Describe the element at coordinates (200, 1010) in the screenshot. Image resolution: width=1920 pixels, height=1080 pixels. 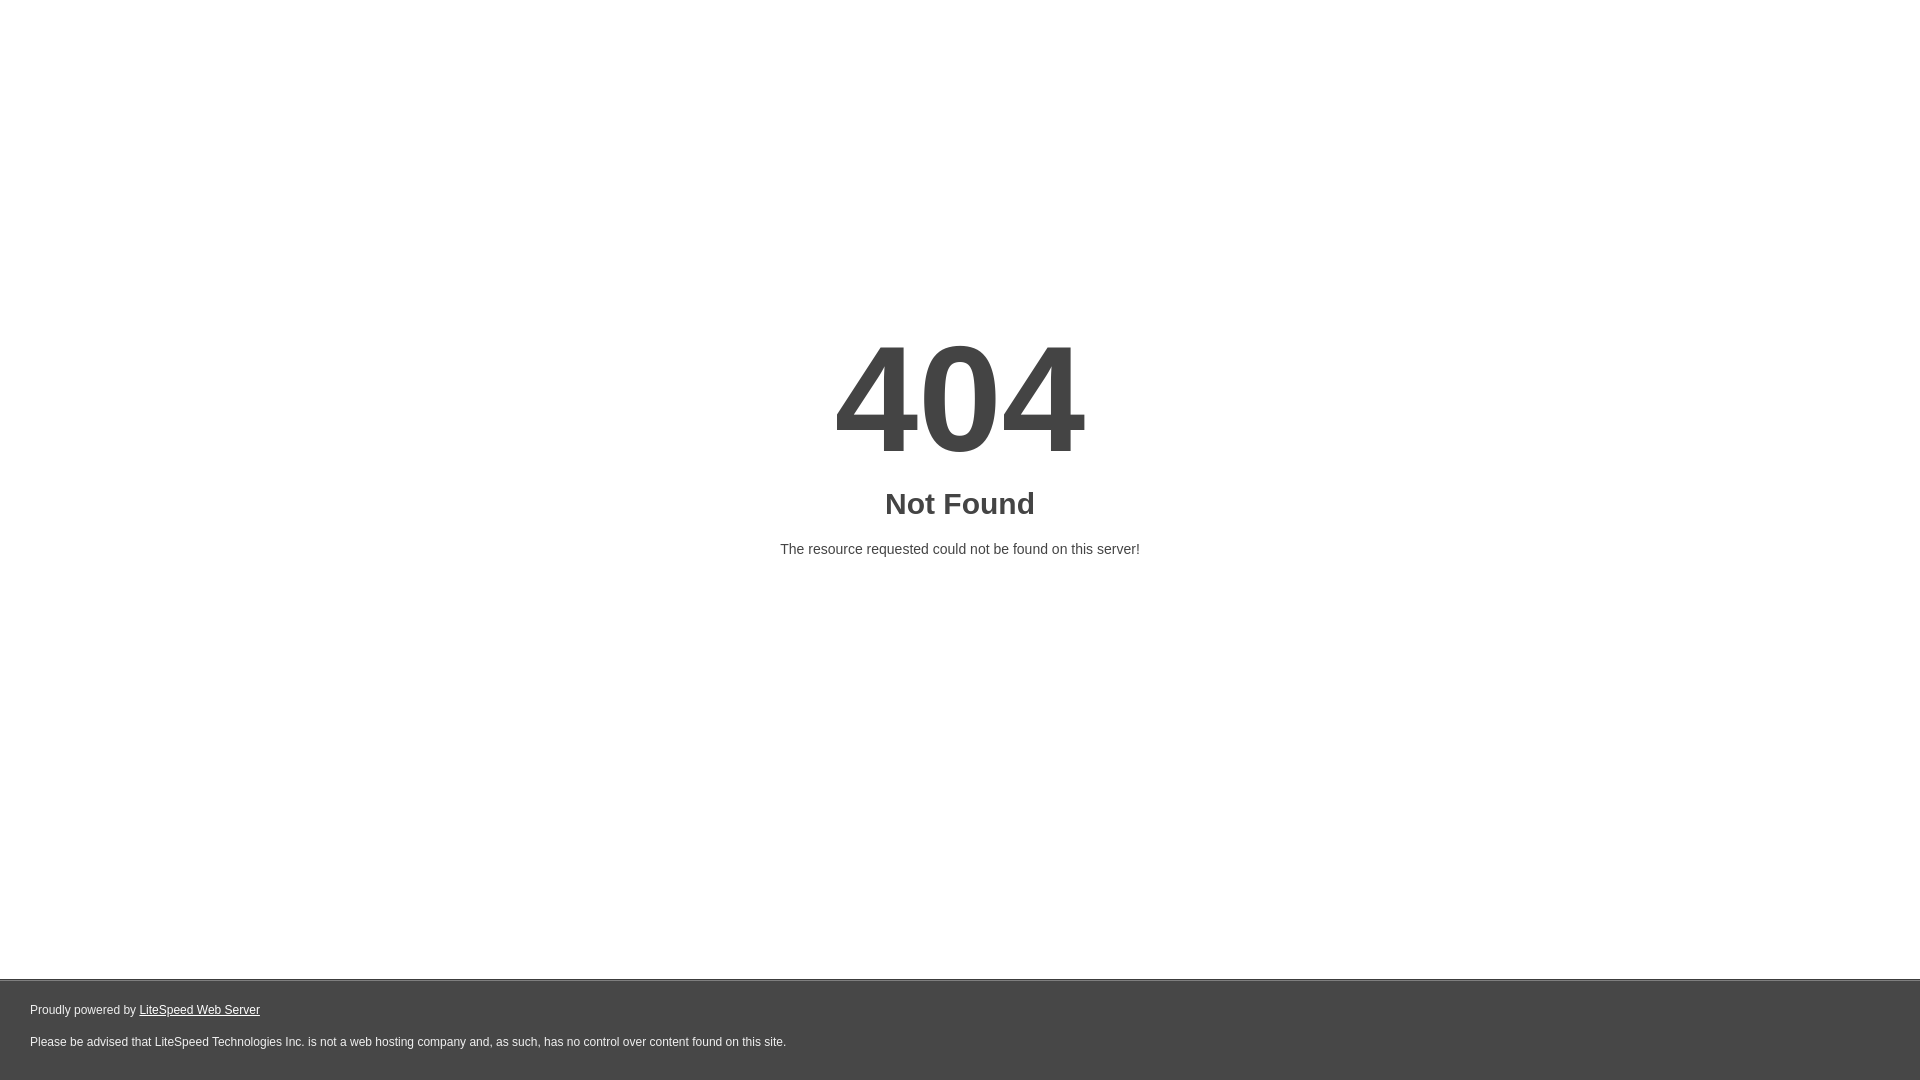
I see `LiteSpeed Web Server` at that location.